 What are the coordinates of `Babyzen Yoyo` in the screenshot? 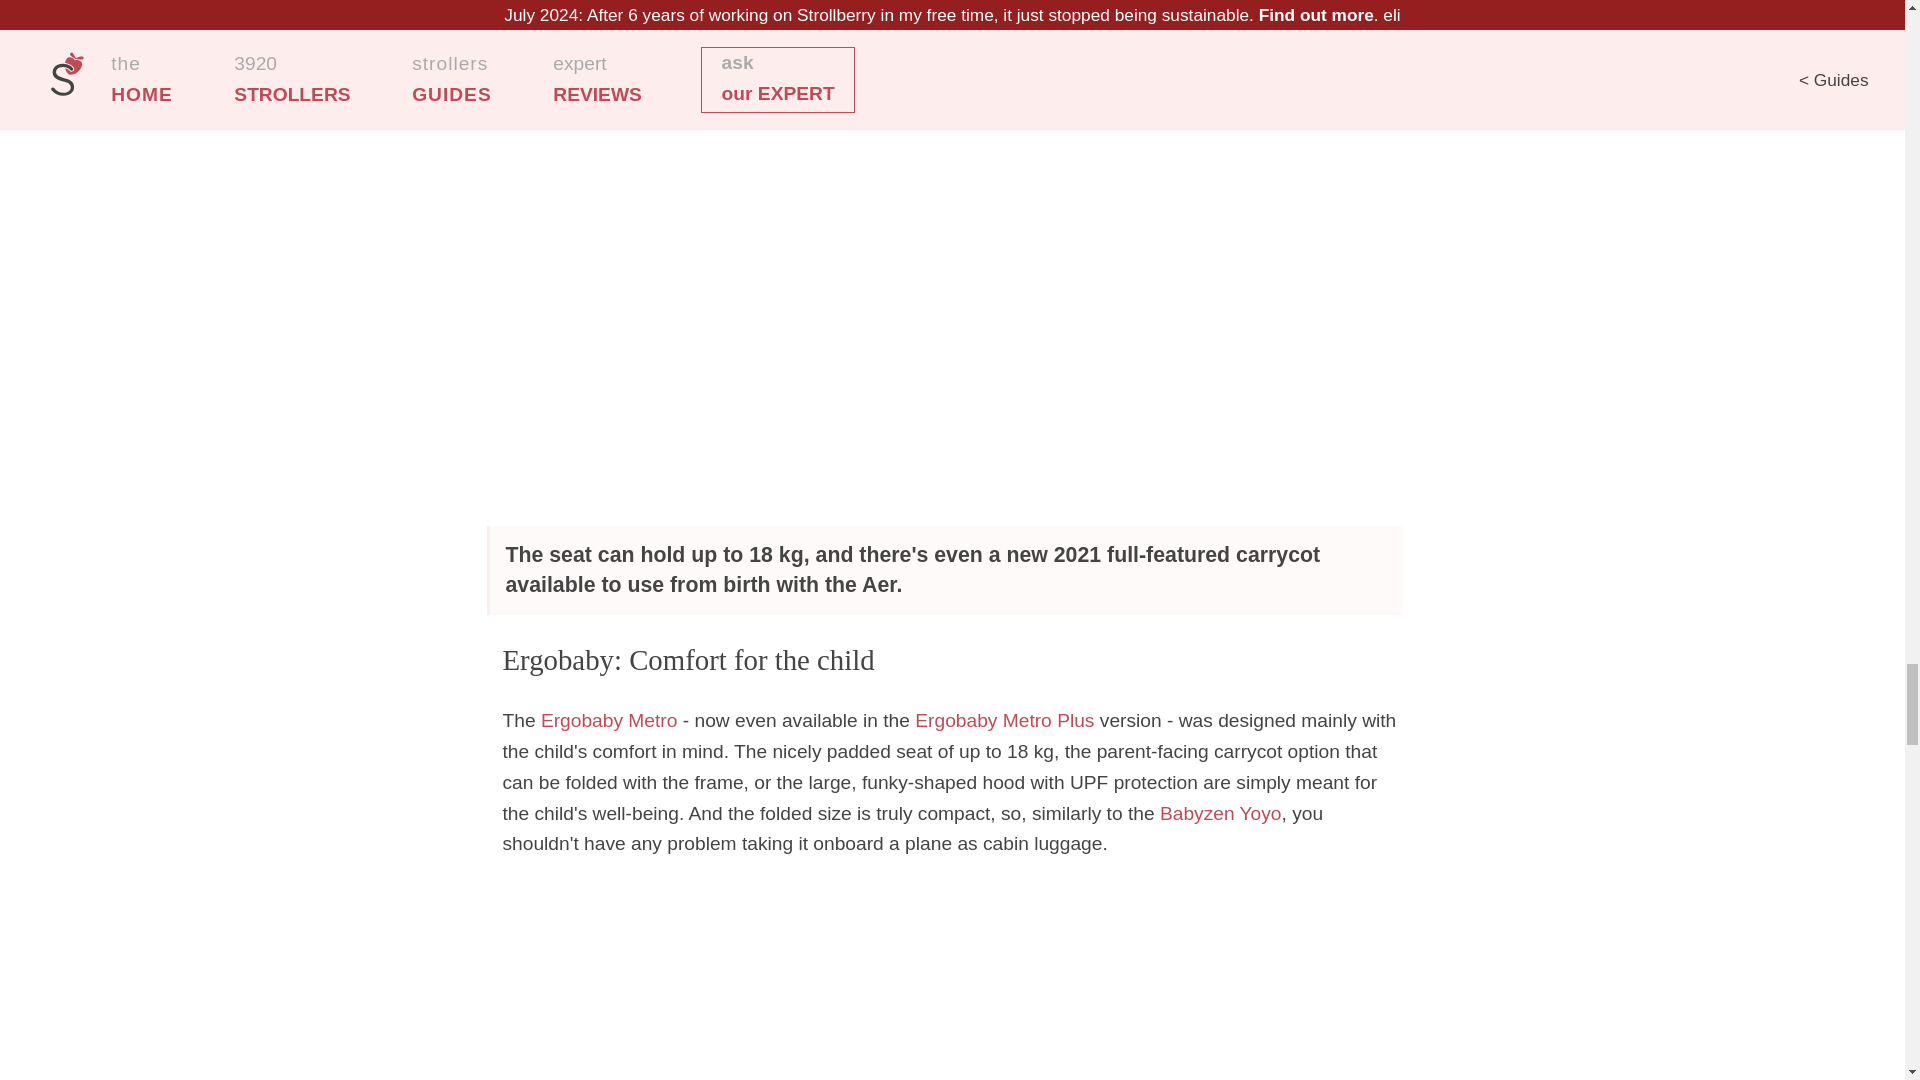 It's located at (1220, 814).